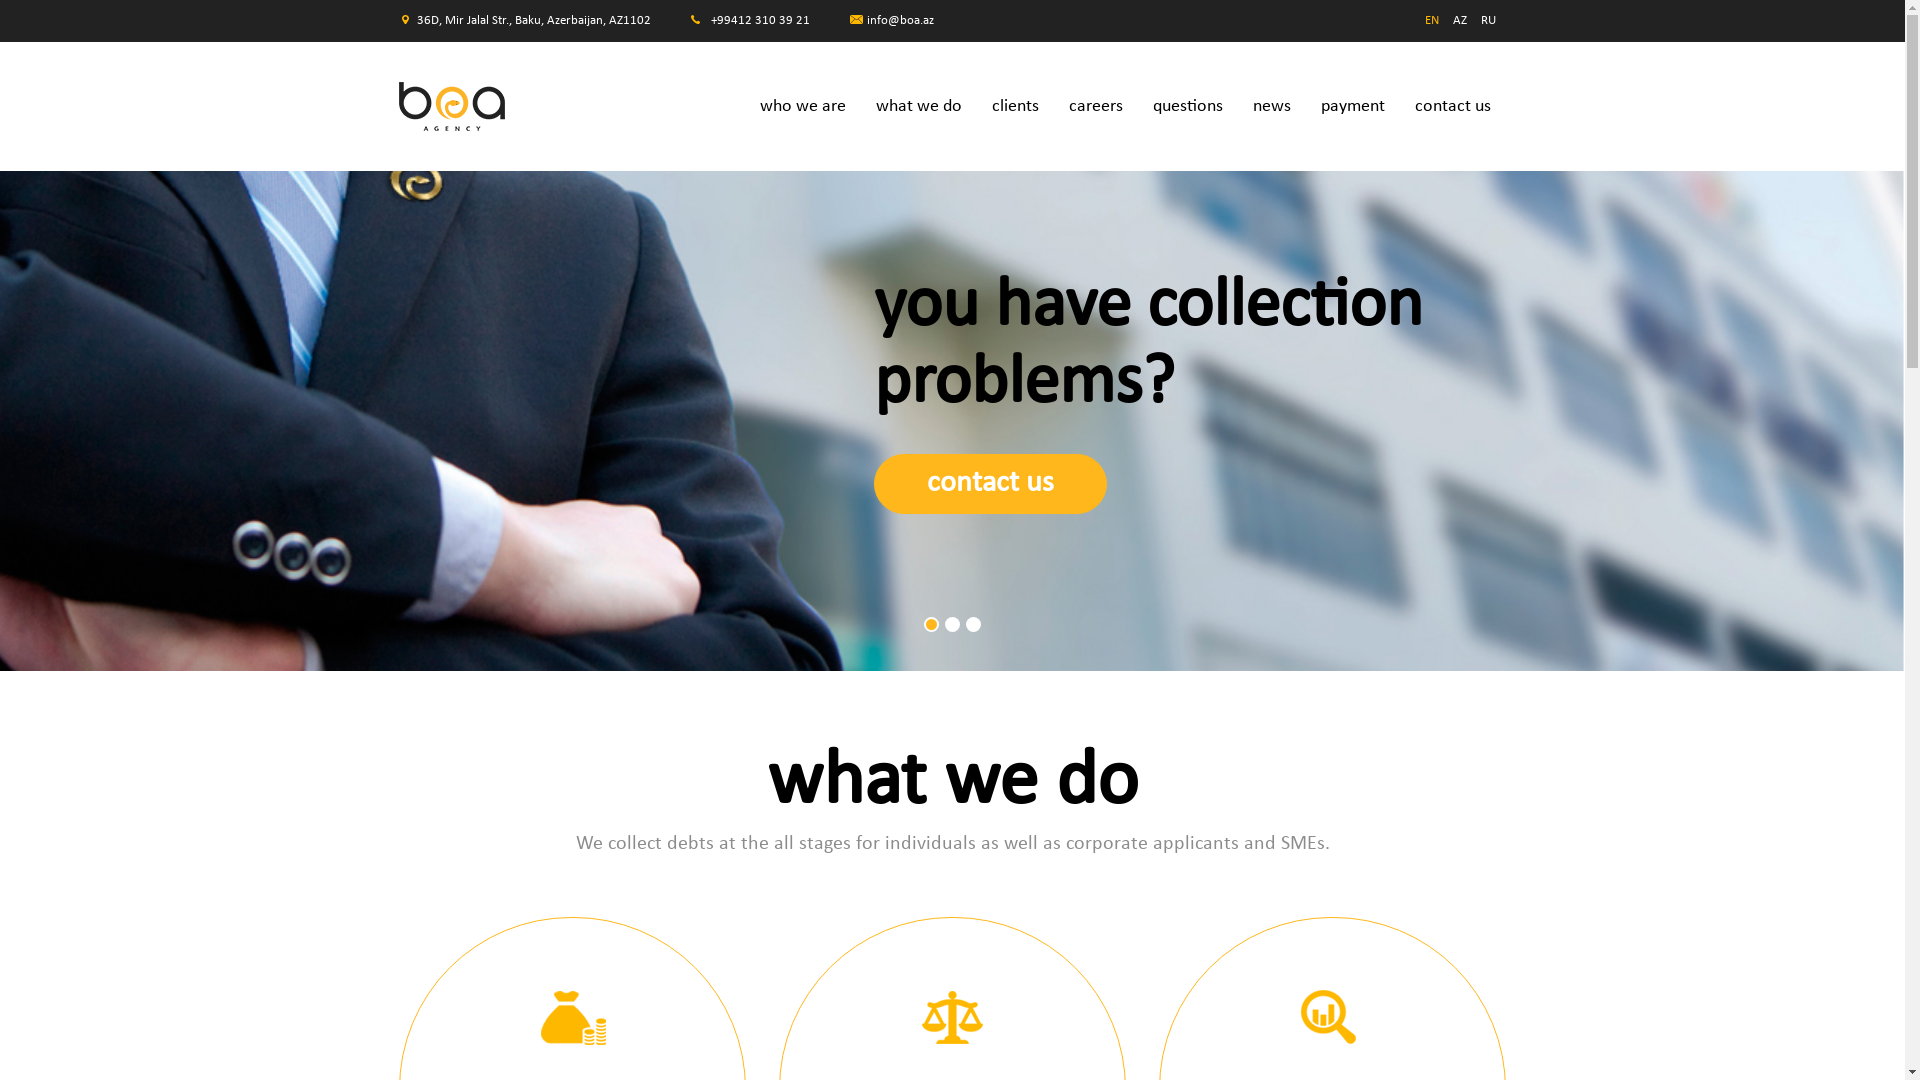 This screenshot has height=1080, width=1920. Describe the element at coordinates (1096, 106) in the screenshot. I see `careers` at that location.